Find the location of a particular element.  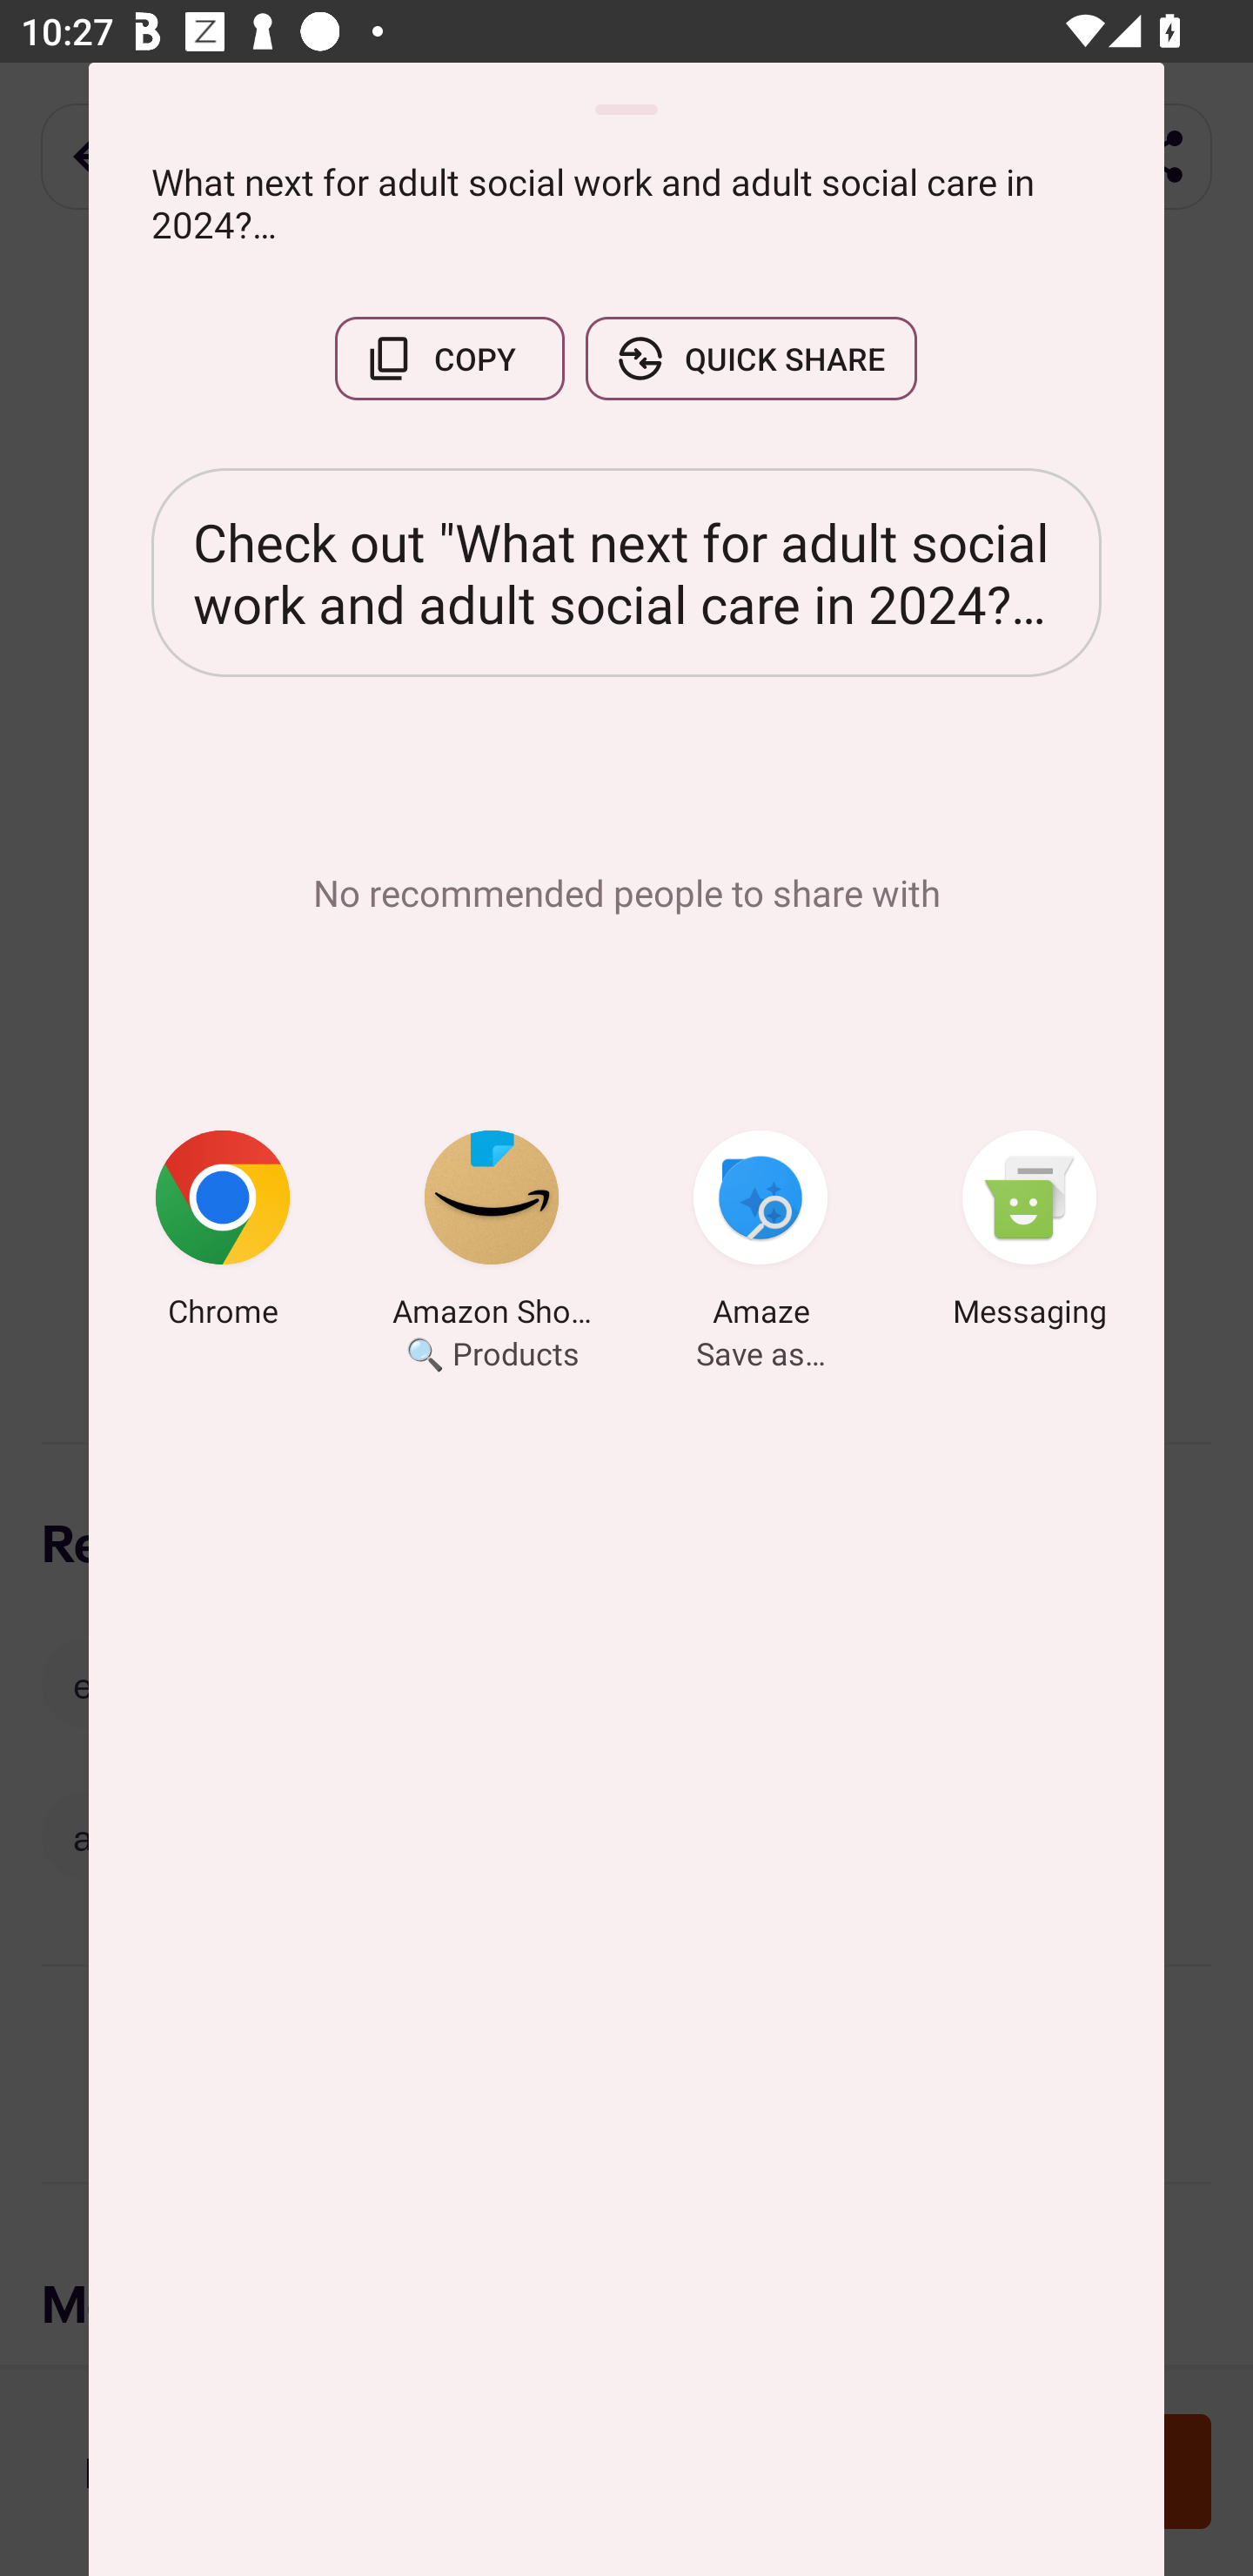

QUICK SHARE is located at coordinates (751, 359).